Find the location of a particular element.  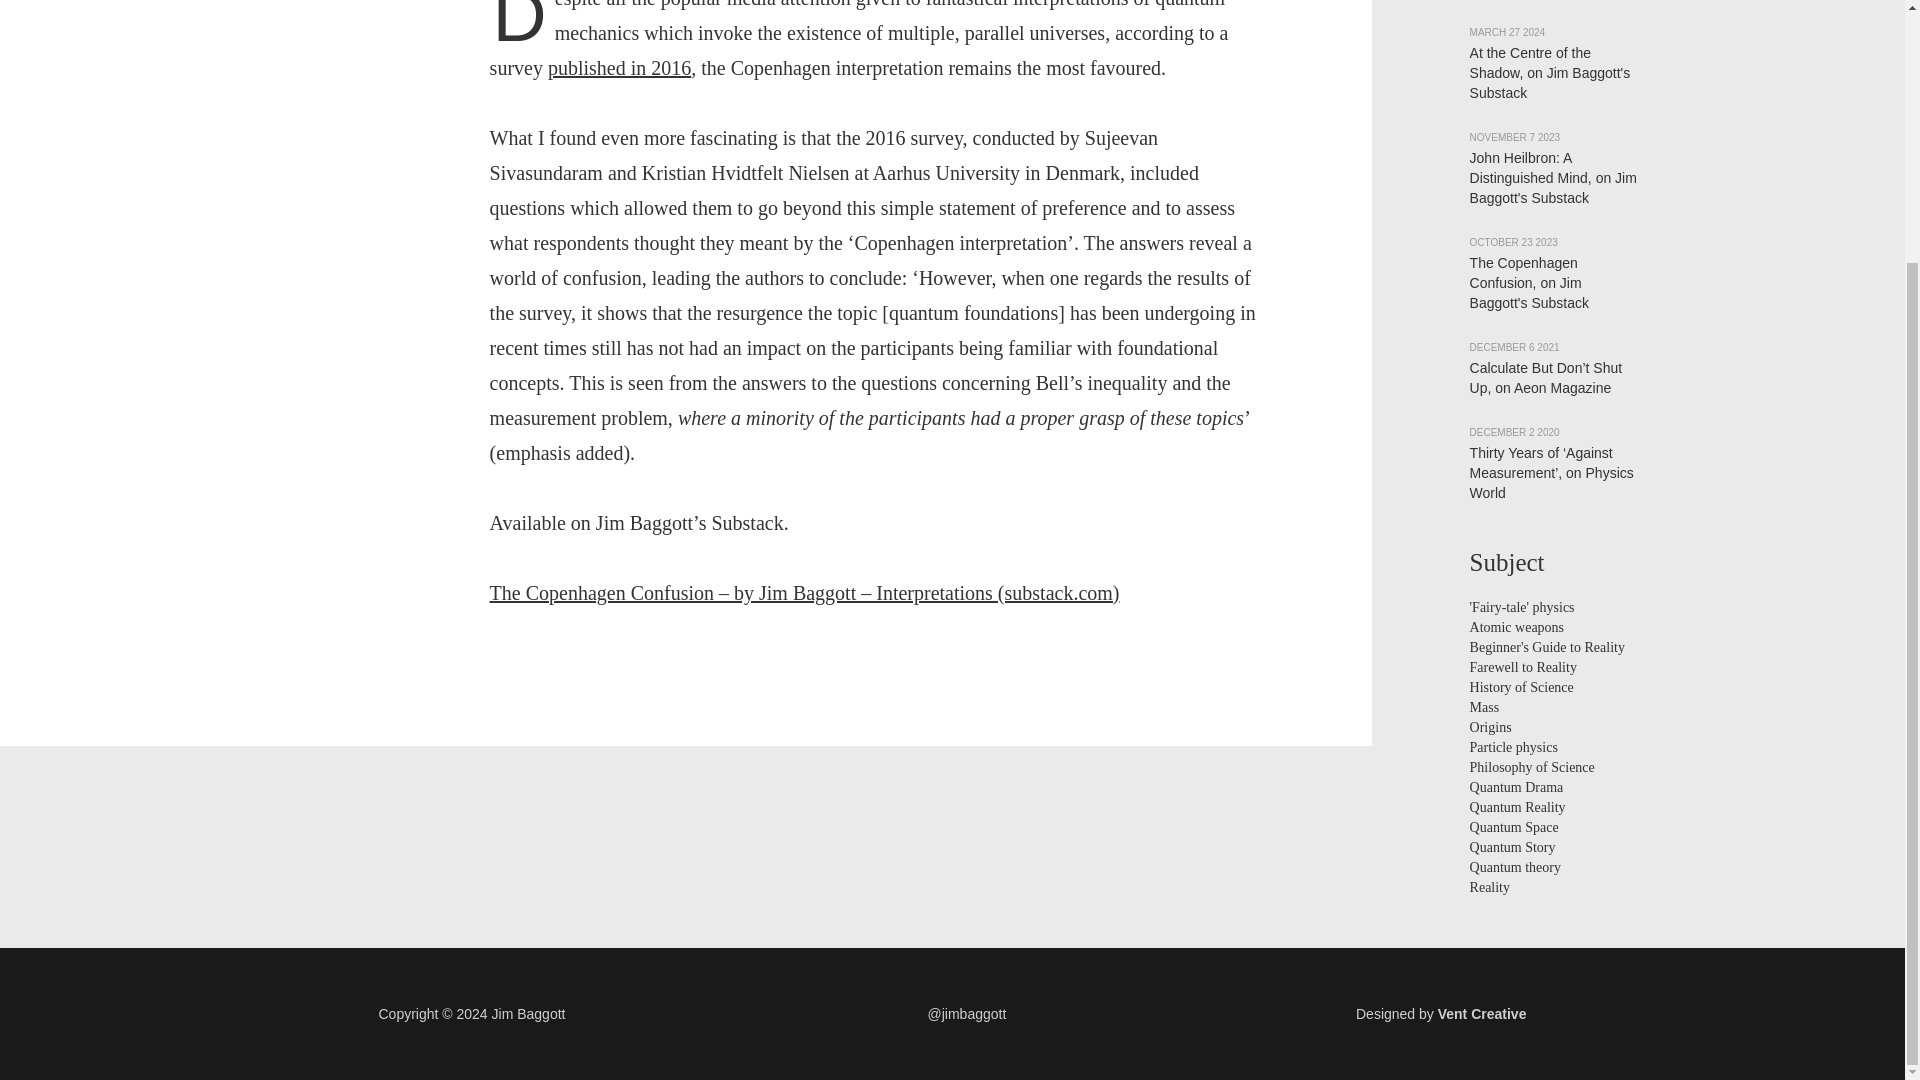

Particle physics is located at coordinates (1514, 746).